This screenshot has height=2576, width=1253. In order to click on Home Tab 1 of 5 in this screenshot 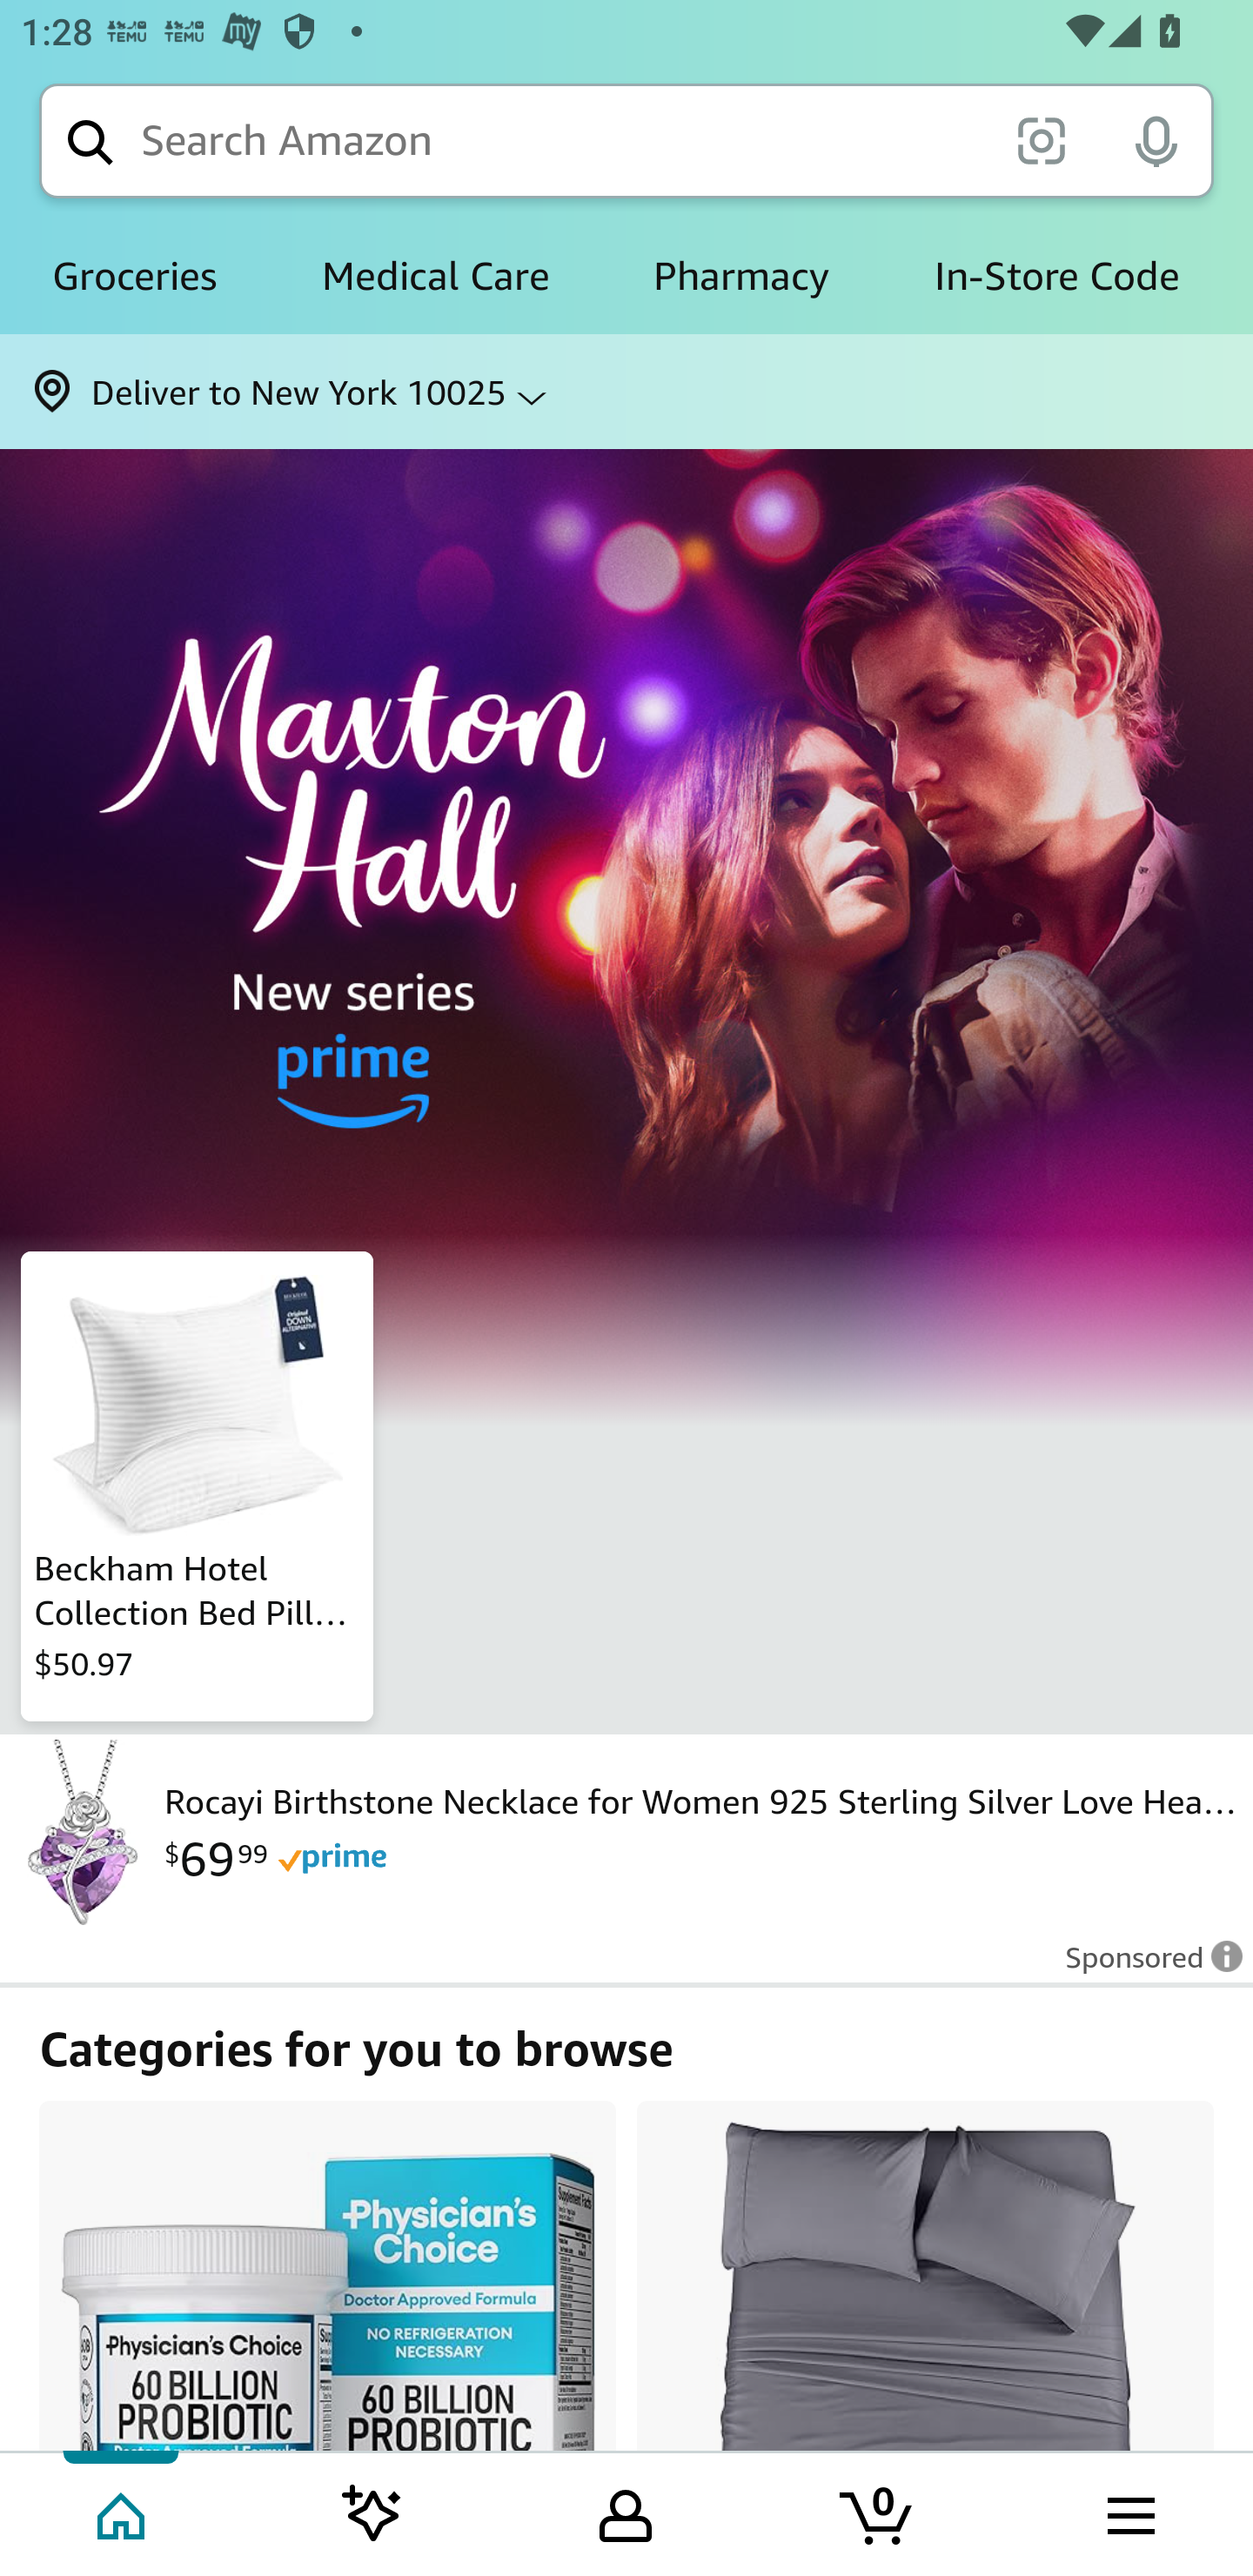, I will do `click(124, 2512)`.